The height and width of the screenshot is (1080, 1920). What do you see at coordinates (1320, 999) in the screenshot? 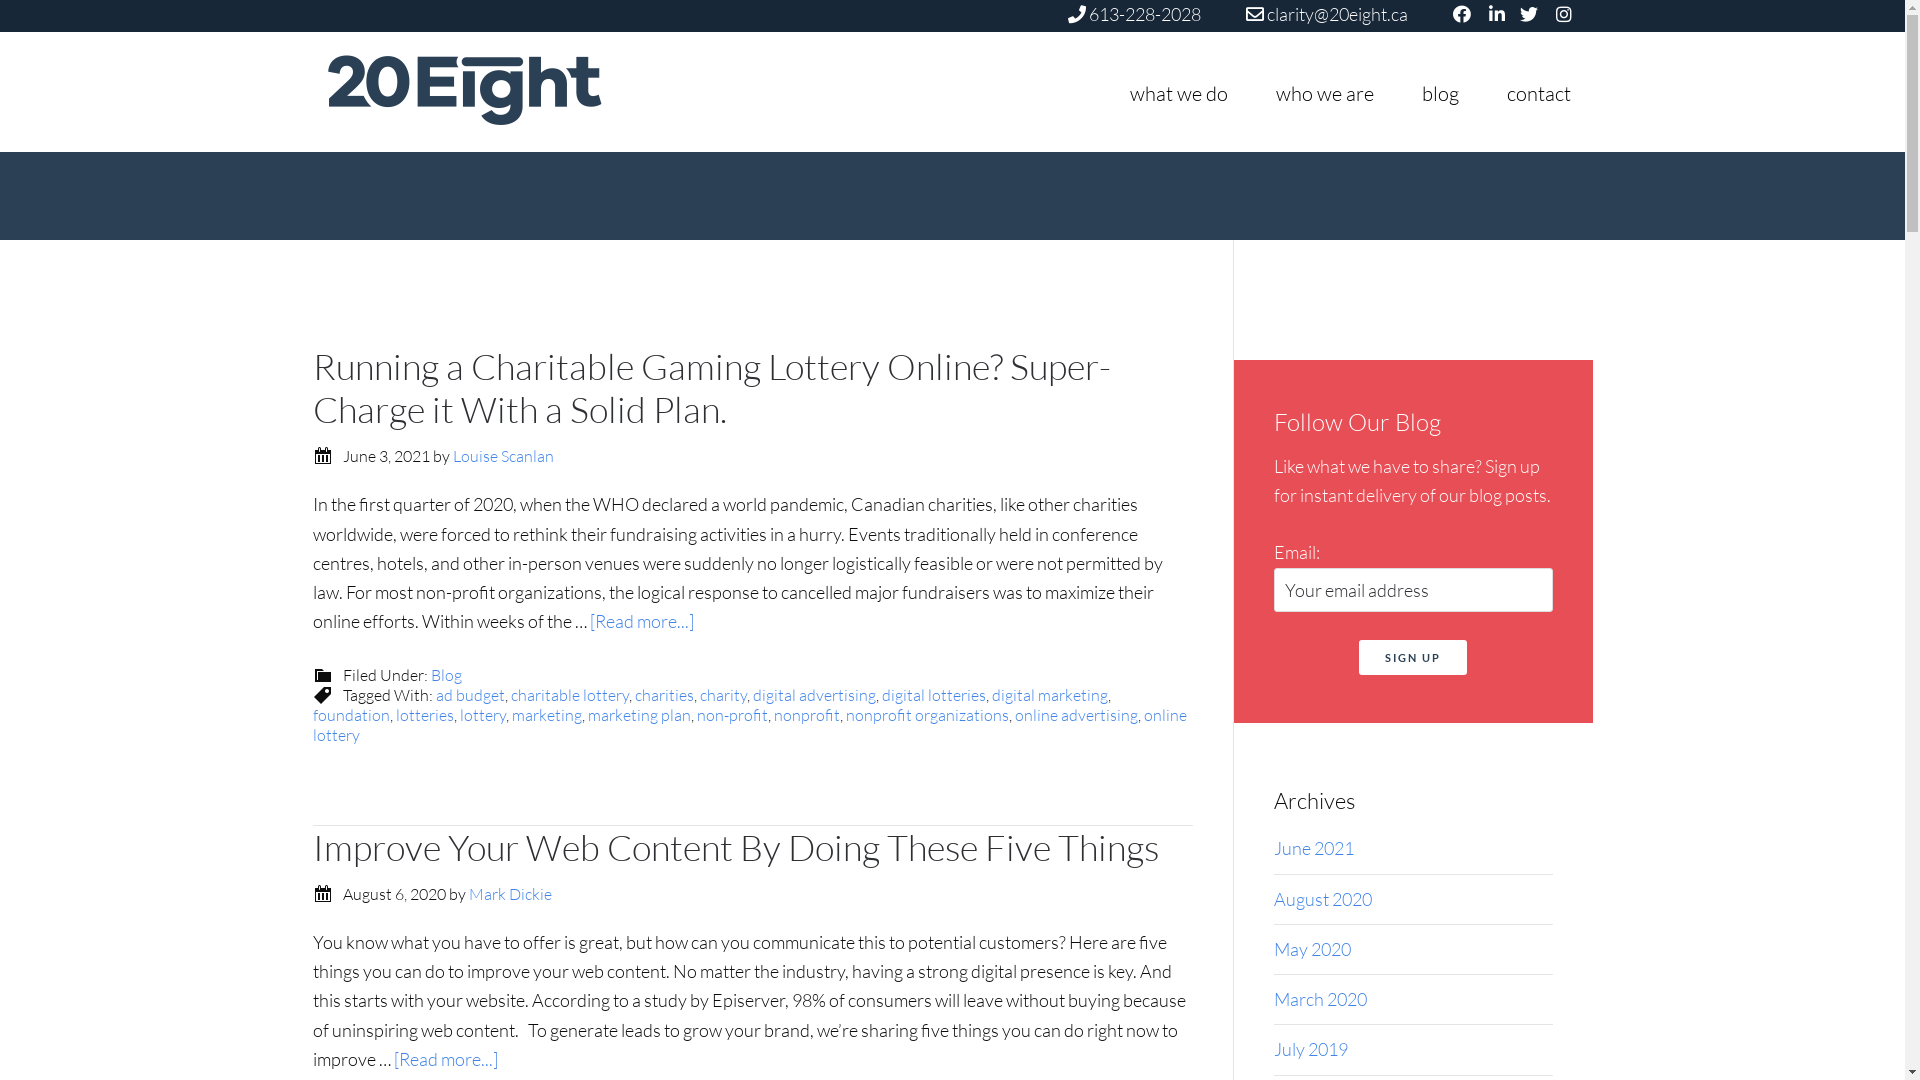
I see `March 2020` at bounding box center [1320, 999].